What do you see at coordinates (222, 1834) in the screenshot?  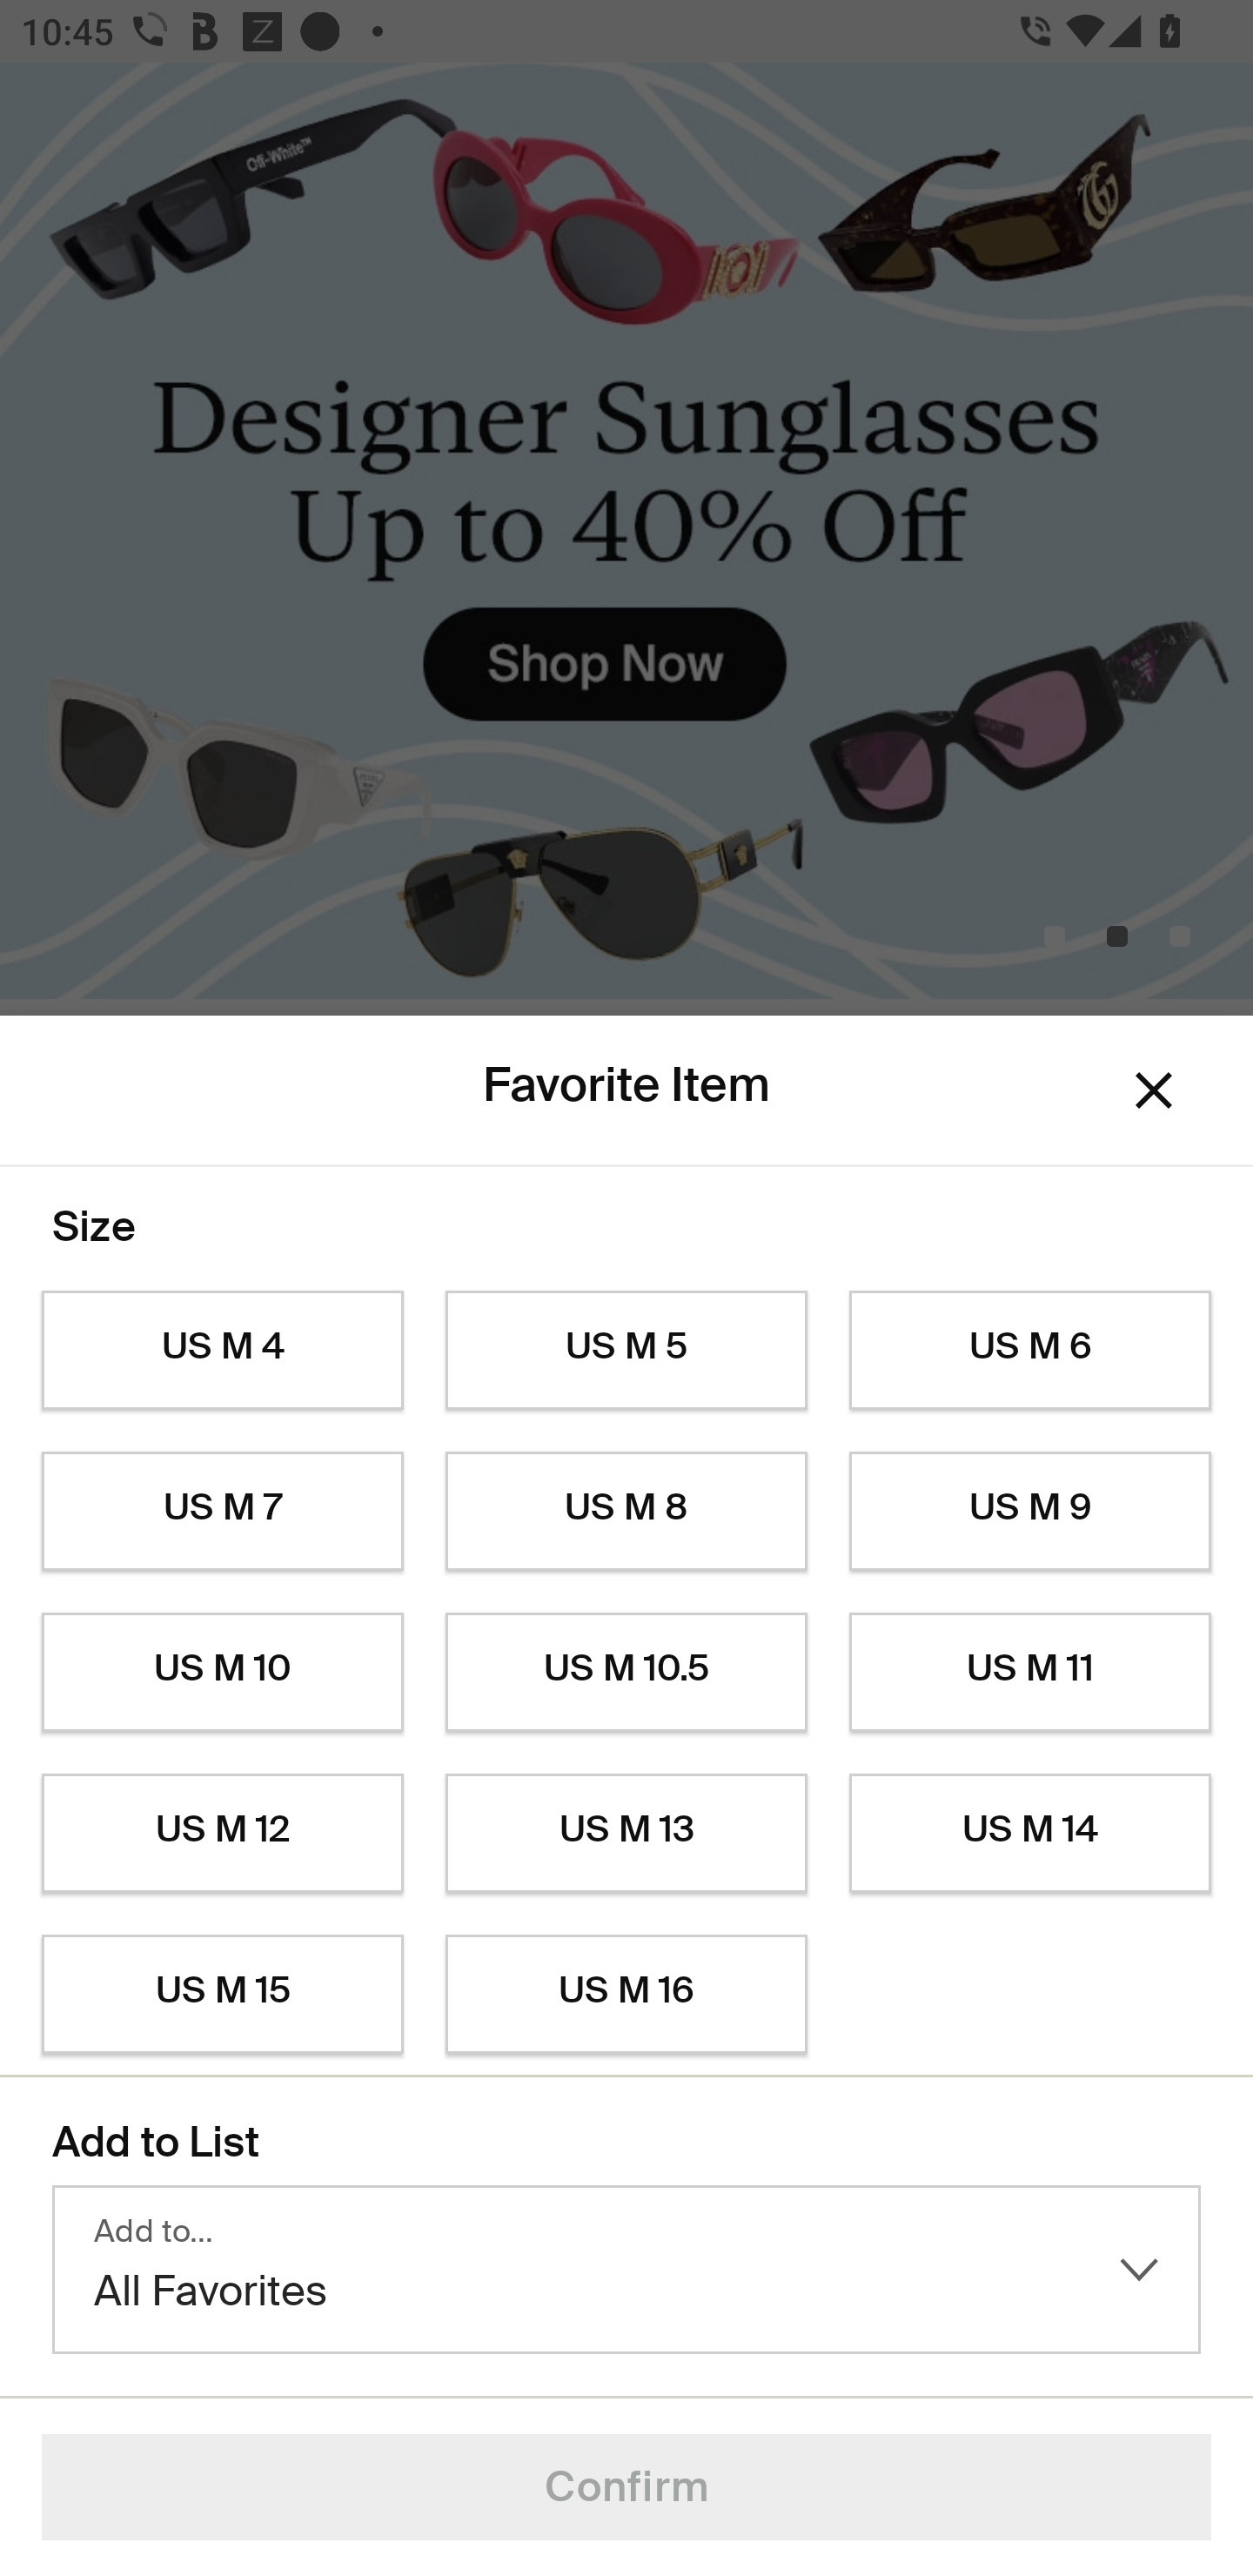 I see `US M 12` at bounding box center [222, 1834].